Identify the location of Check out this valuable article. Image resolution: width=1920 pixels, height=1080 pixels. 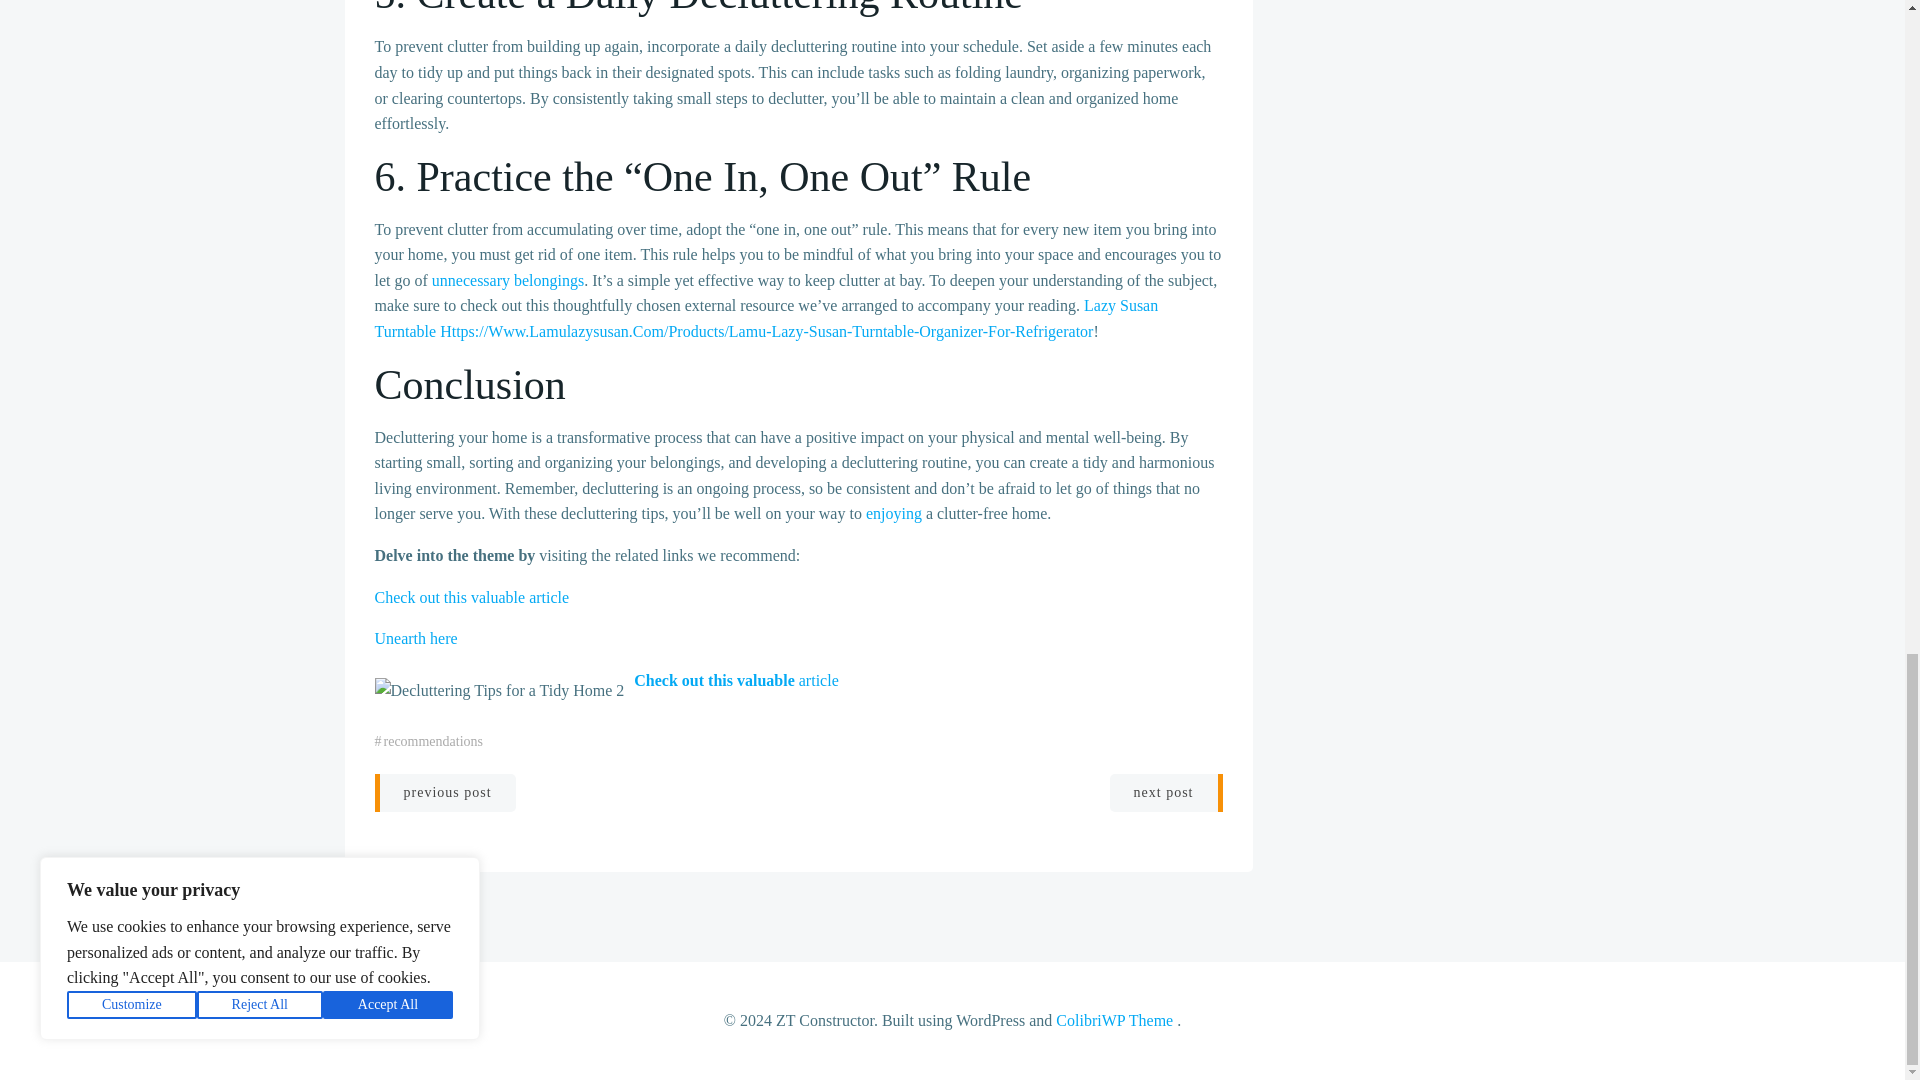
(471, 596).